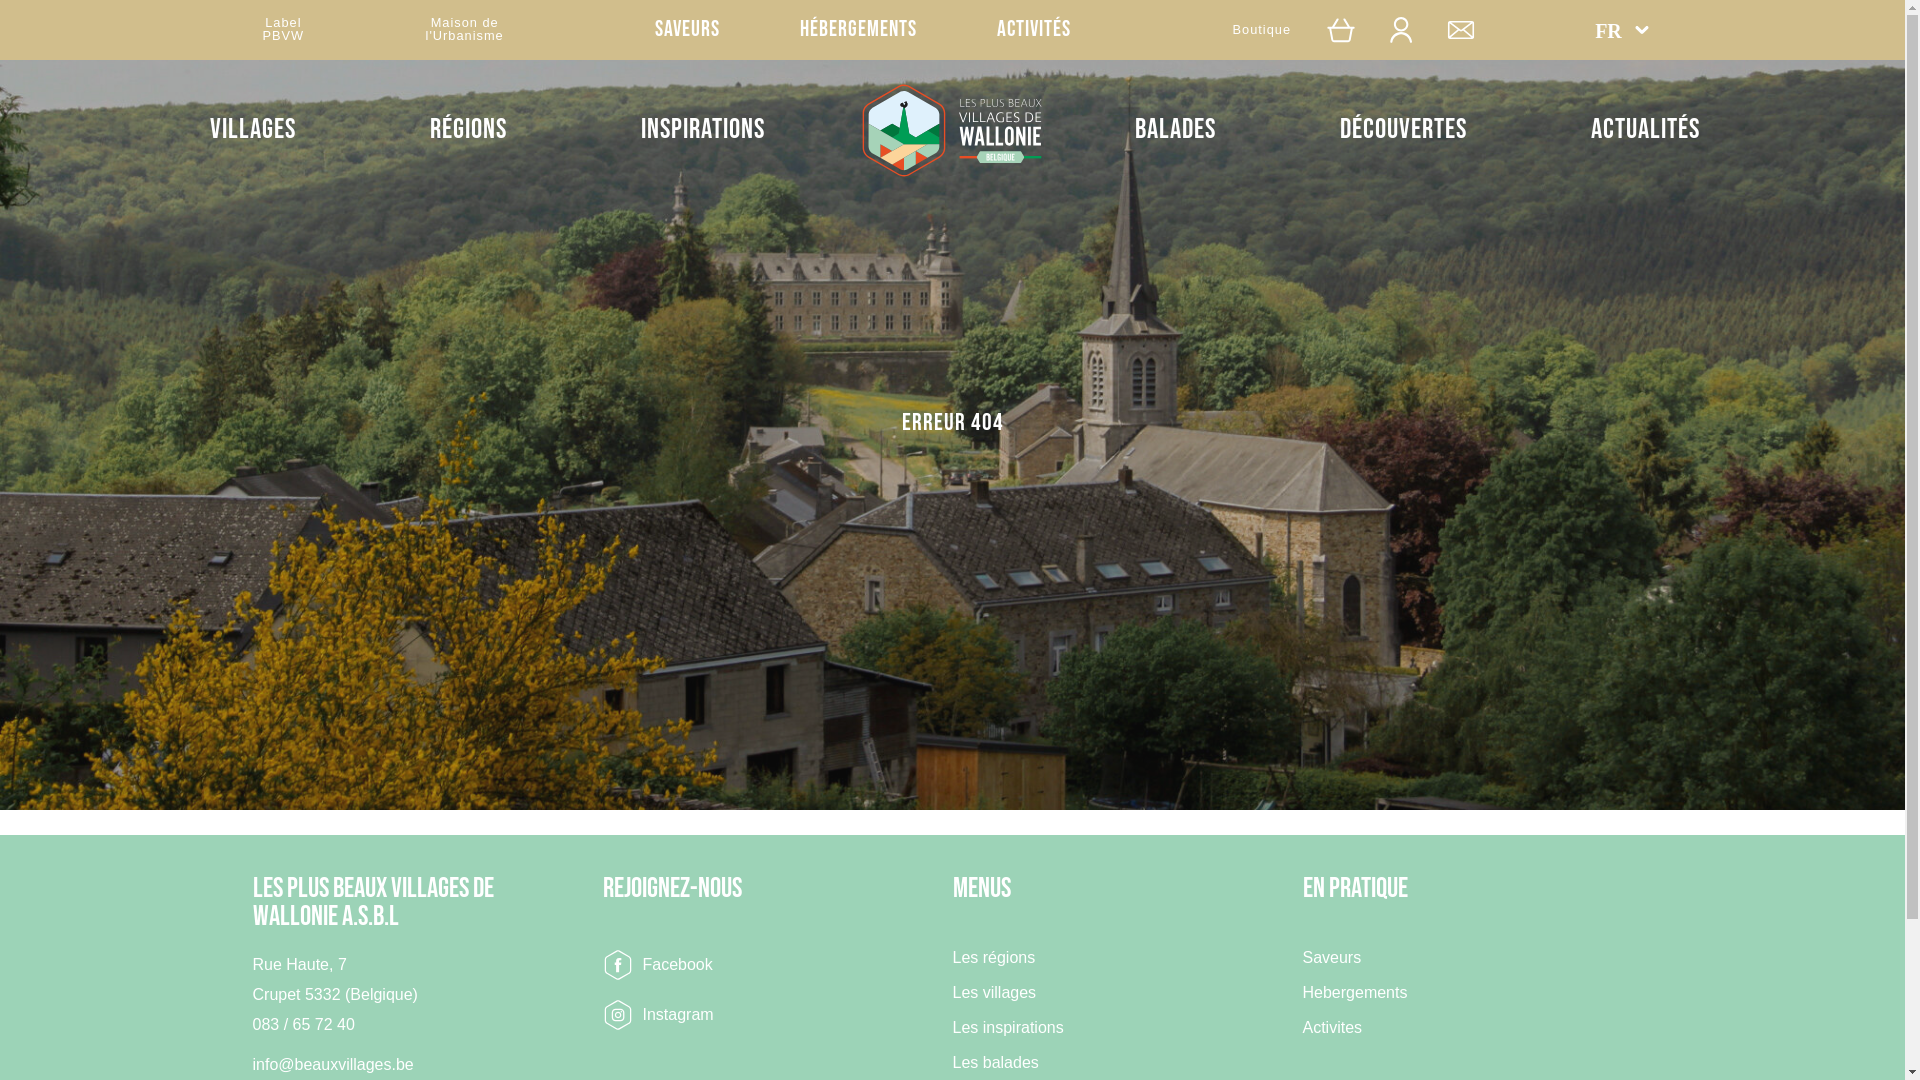  Describe the element at coordinates (1354, 998) in the screenshot. I see `Hebergements` at that location.